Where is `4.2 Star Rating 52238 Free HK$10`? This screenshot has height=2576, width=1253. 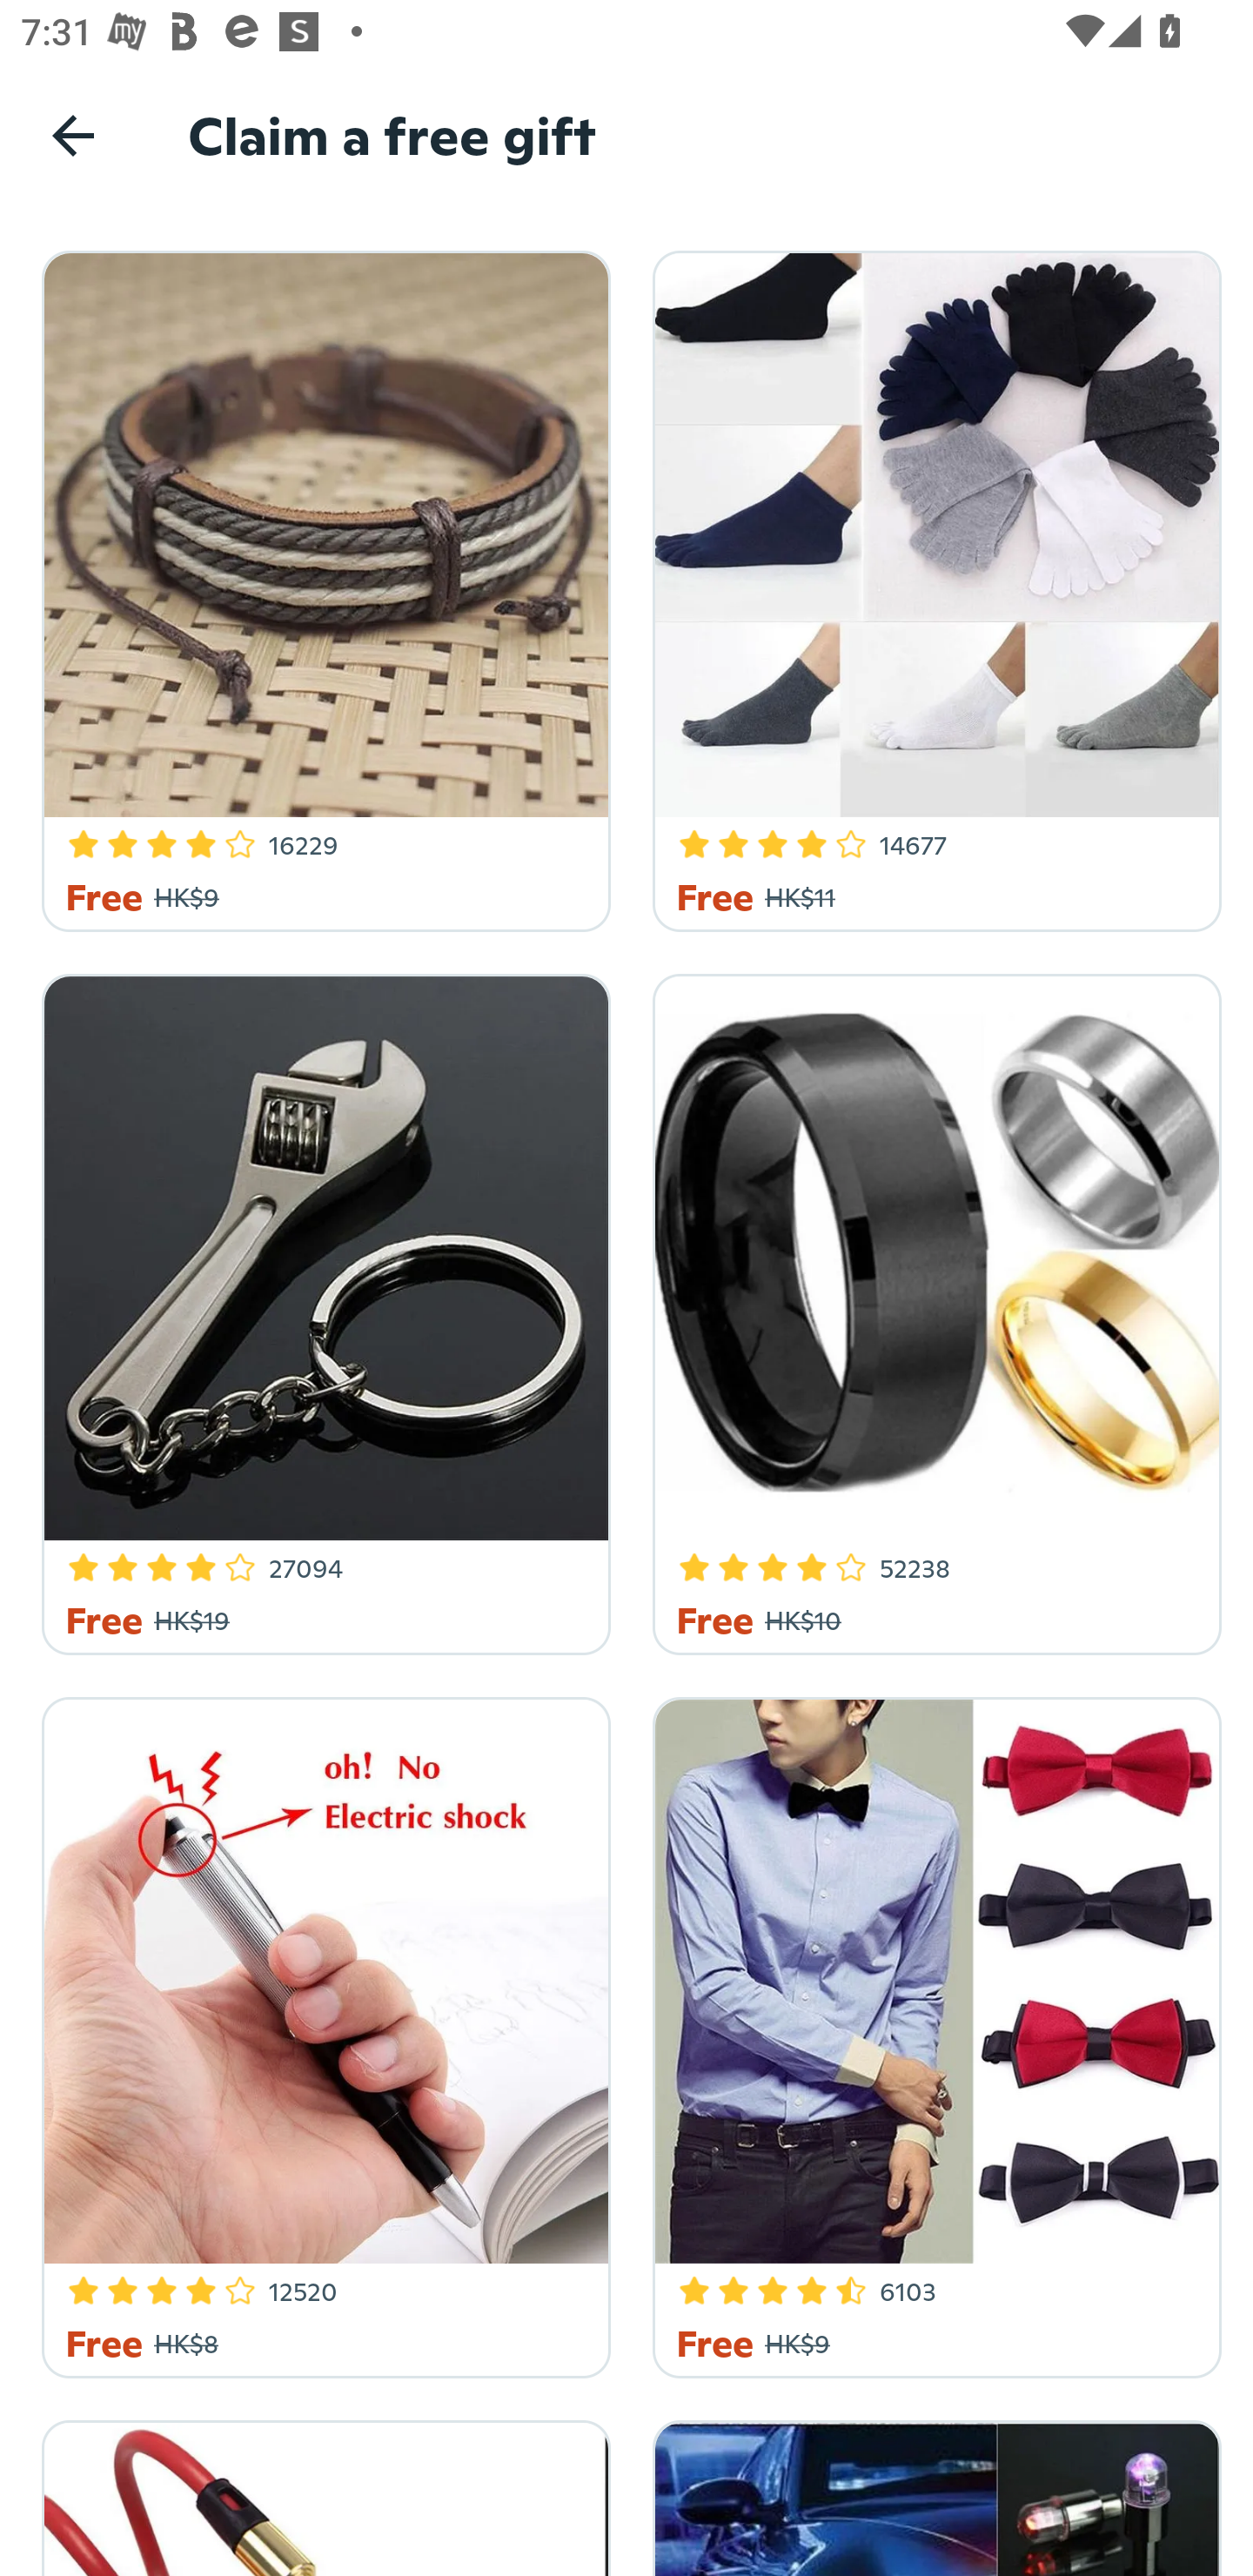 4.2 Star Rating 52238 Free HK$10 is located at coordinates (931, 1310).